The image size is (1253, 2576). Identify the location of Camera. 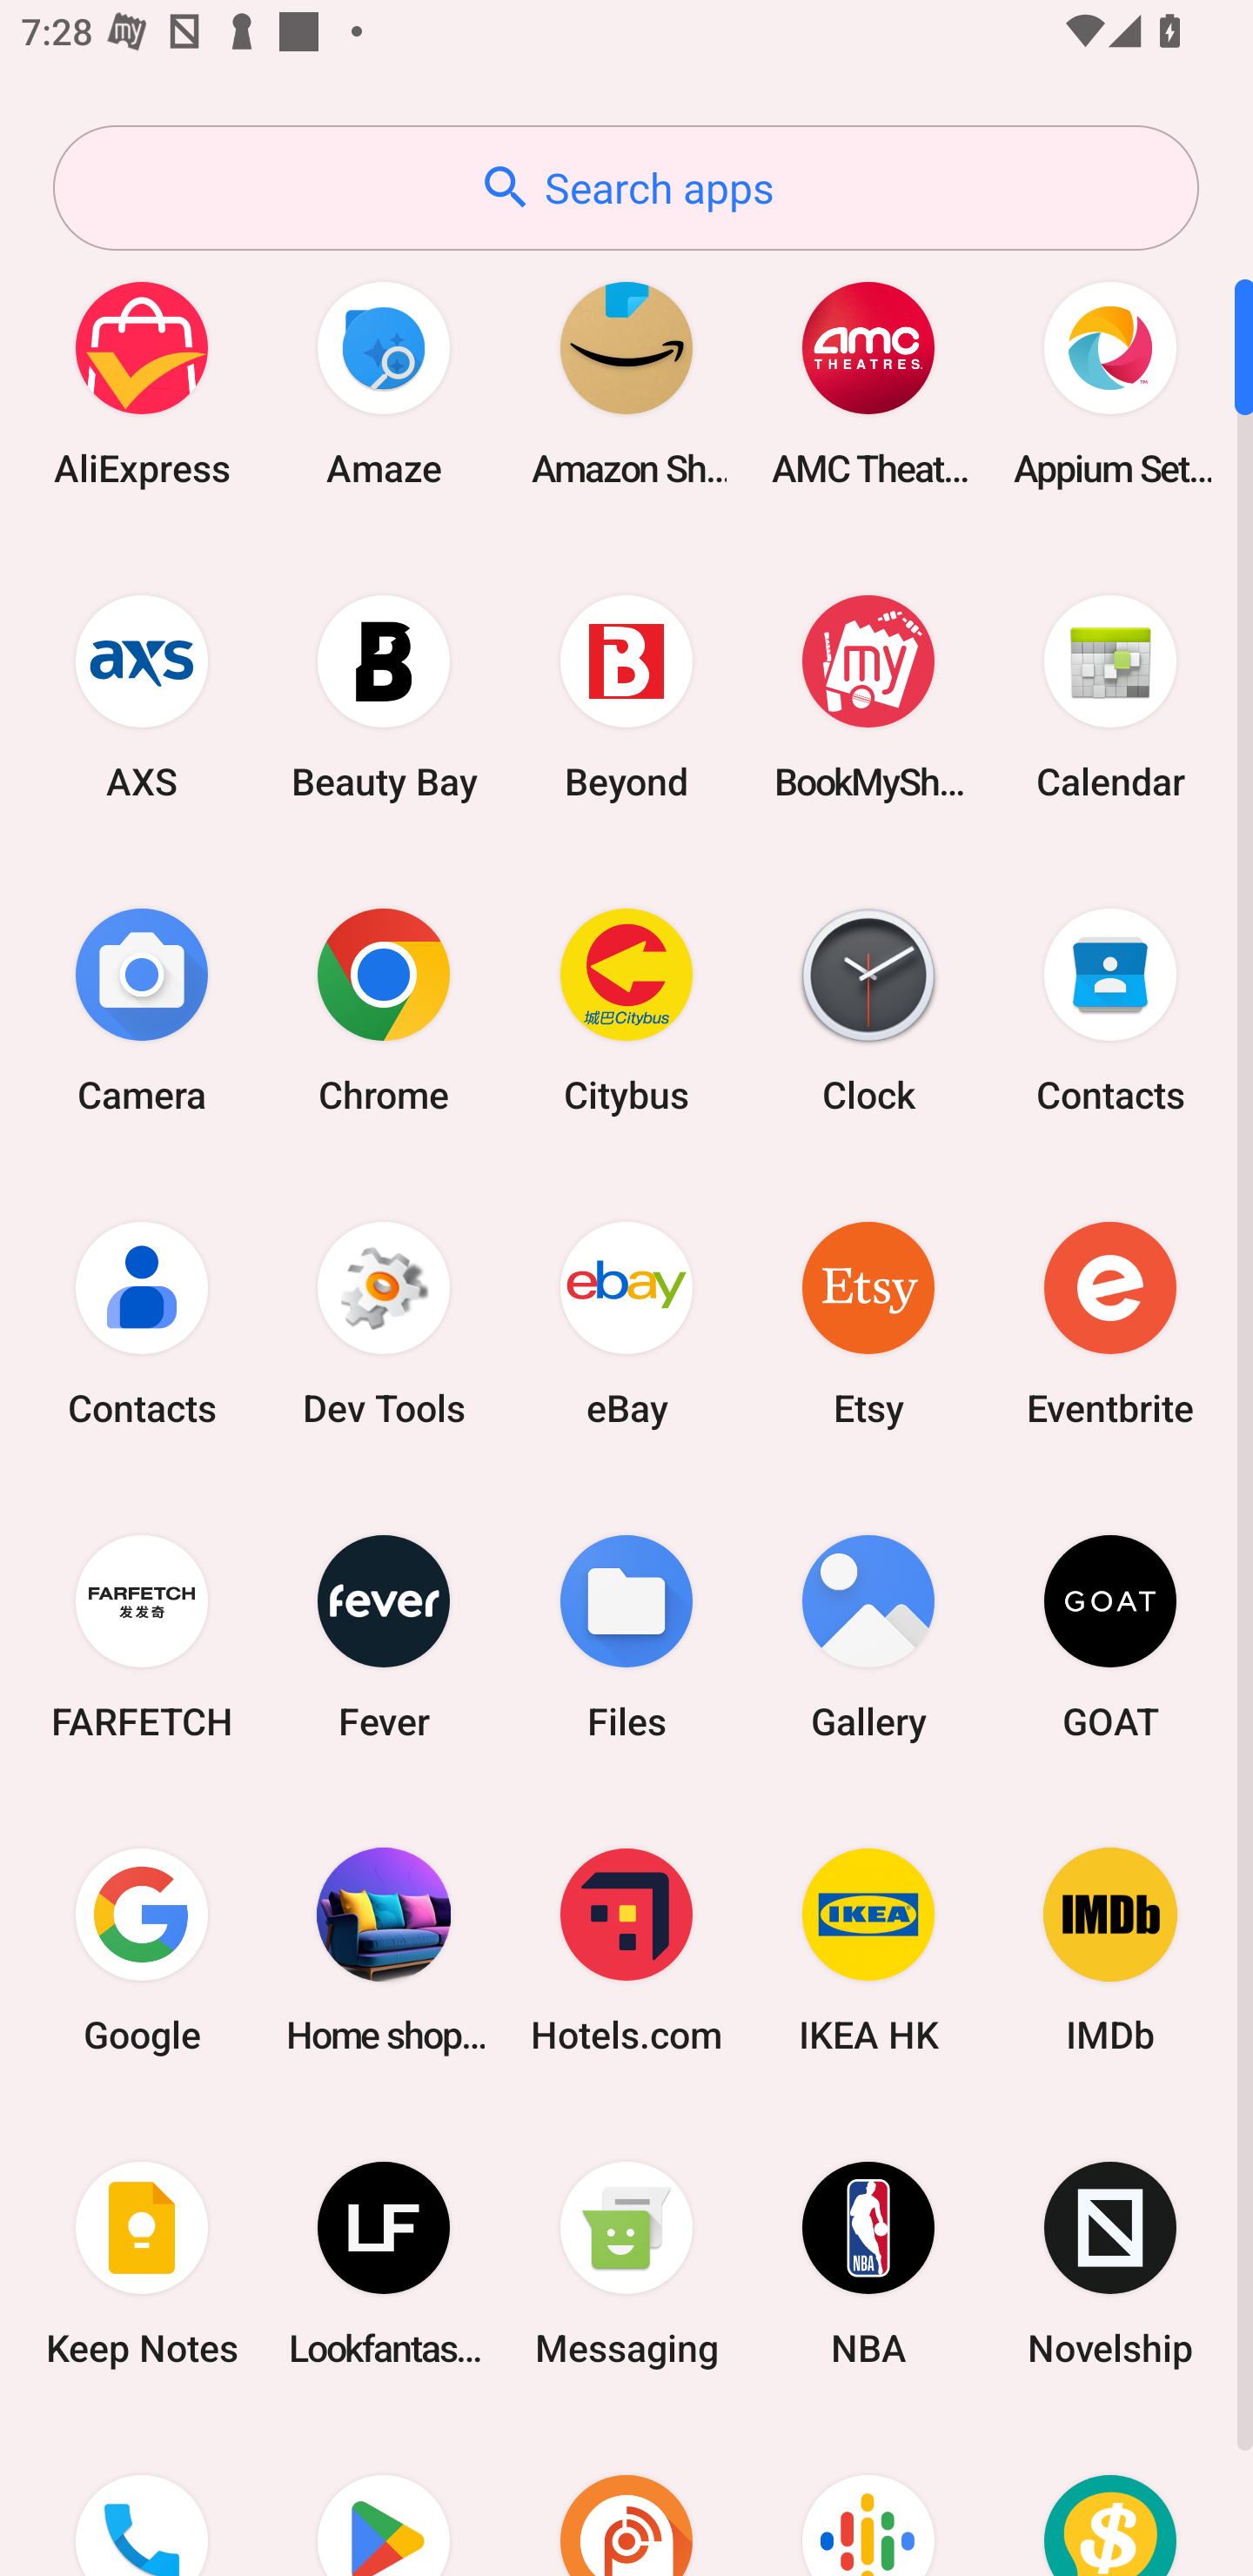
(142, 1010).